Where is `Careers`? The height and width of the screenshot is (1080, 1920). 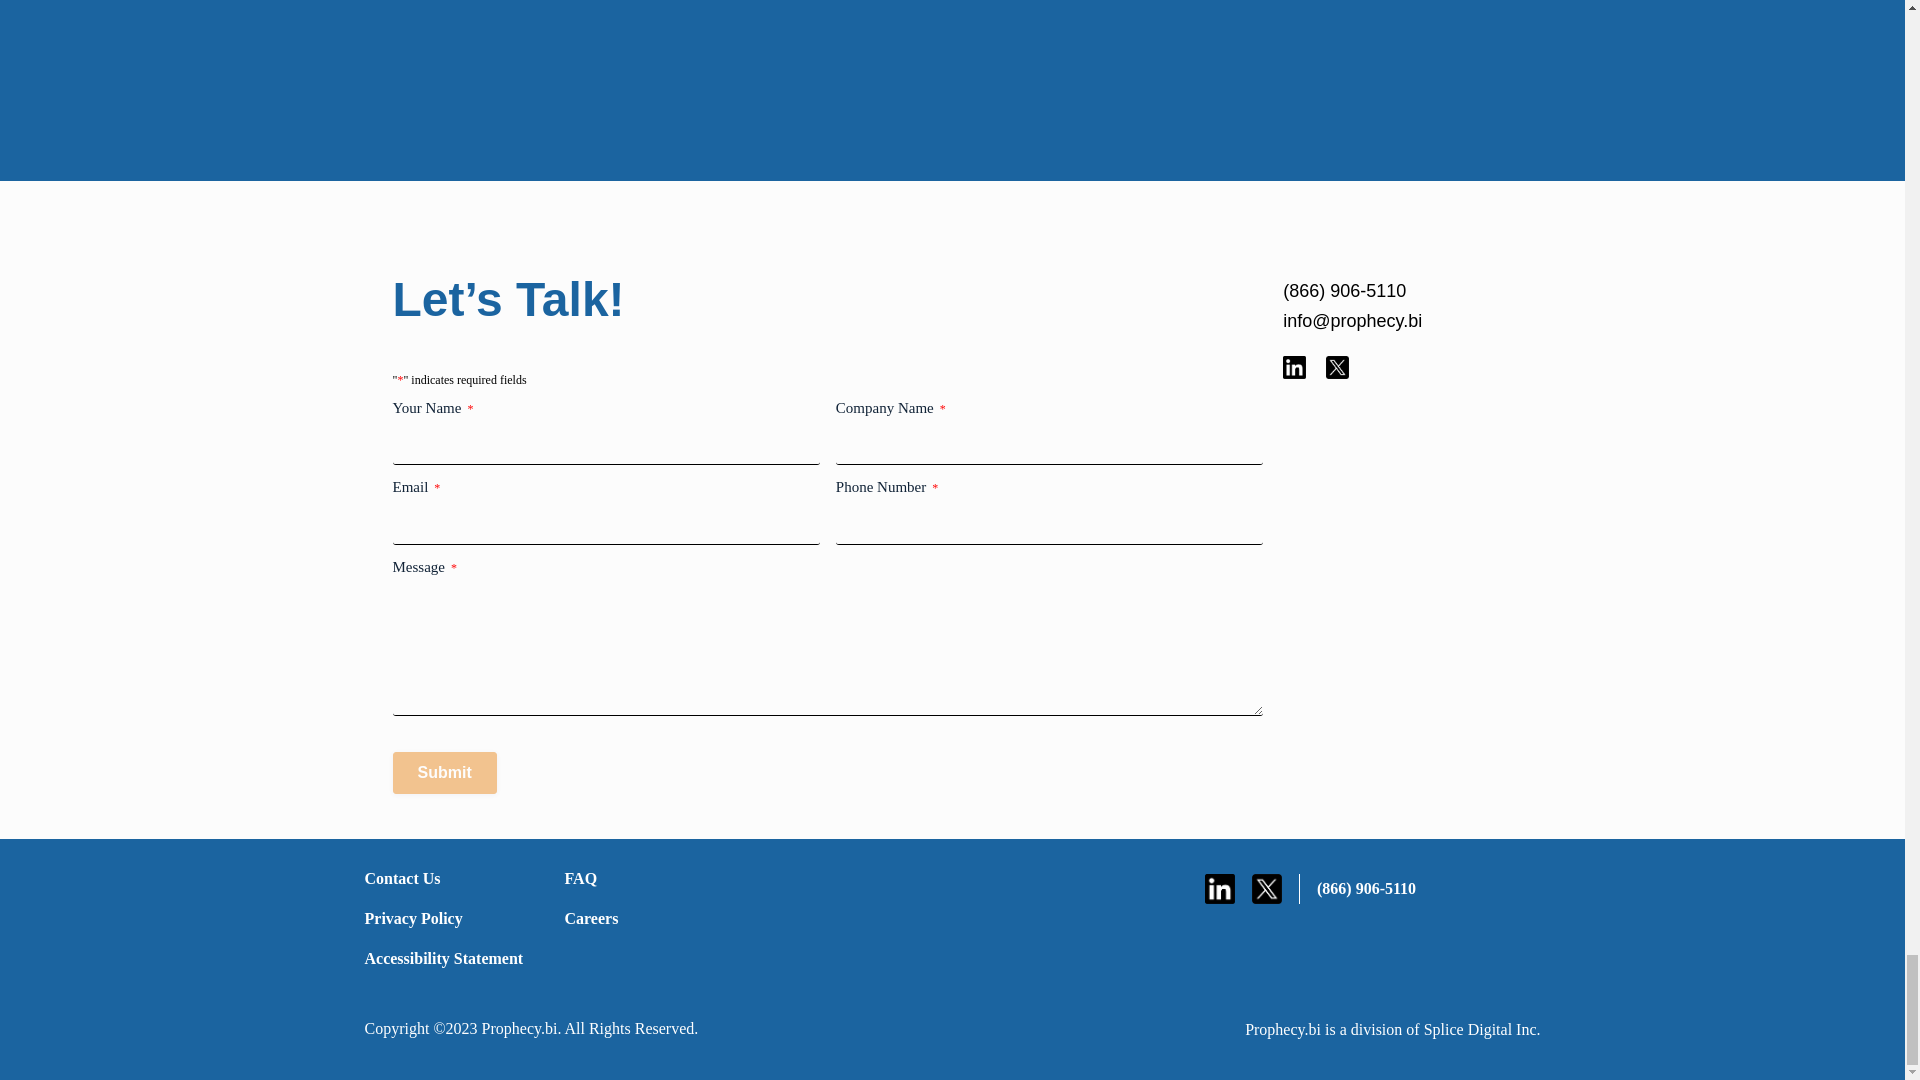 Careers is located at coordinates (652, 918).